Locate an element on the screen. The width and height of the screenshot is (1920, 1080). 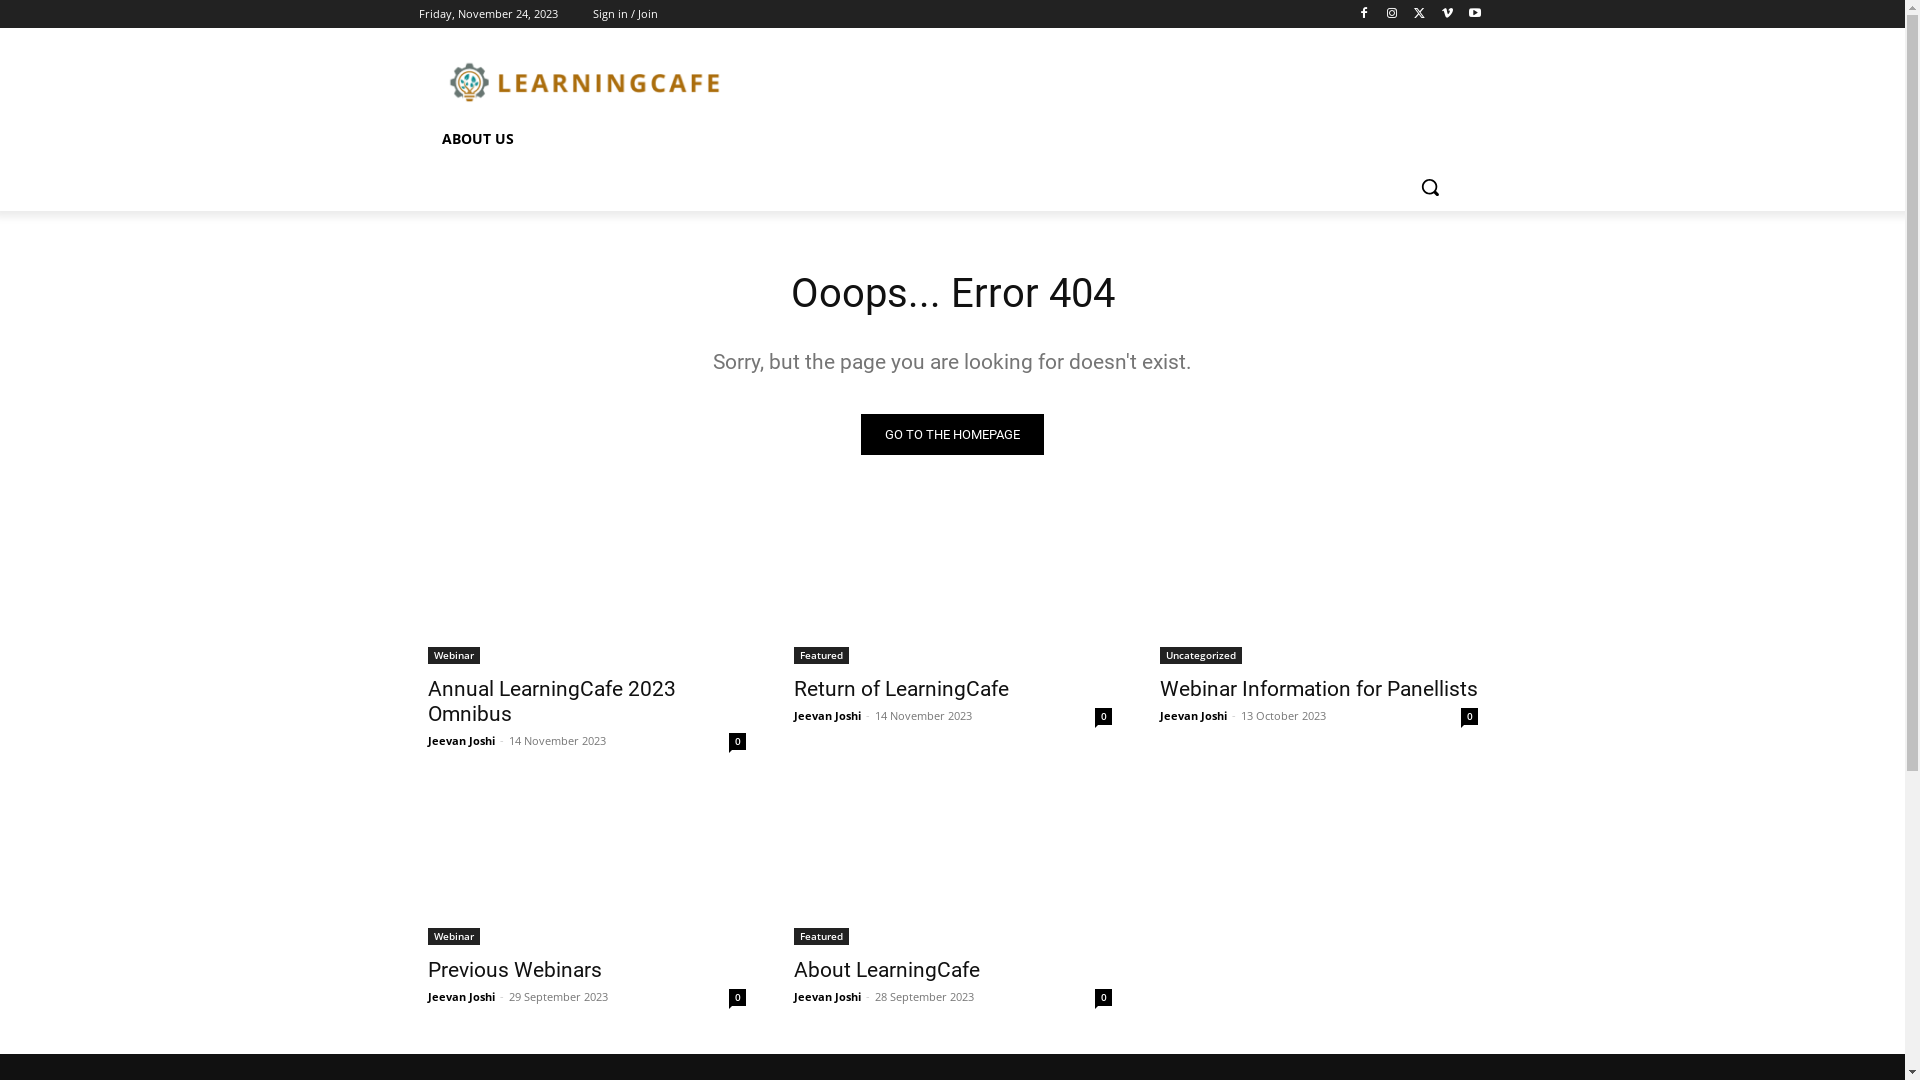
0 is located at coordinates (1468, 716).